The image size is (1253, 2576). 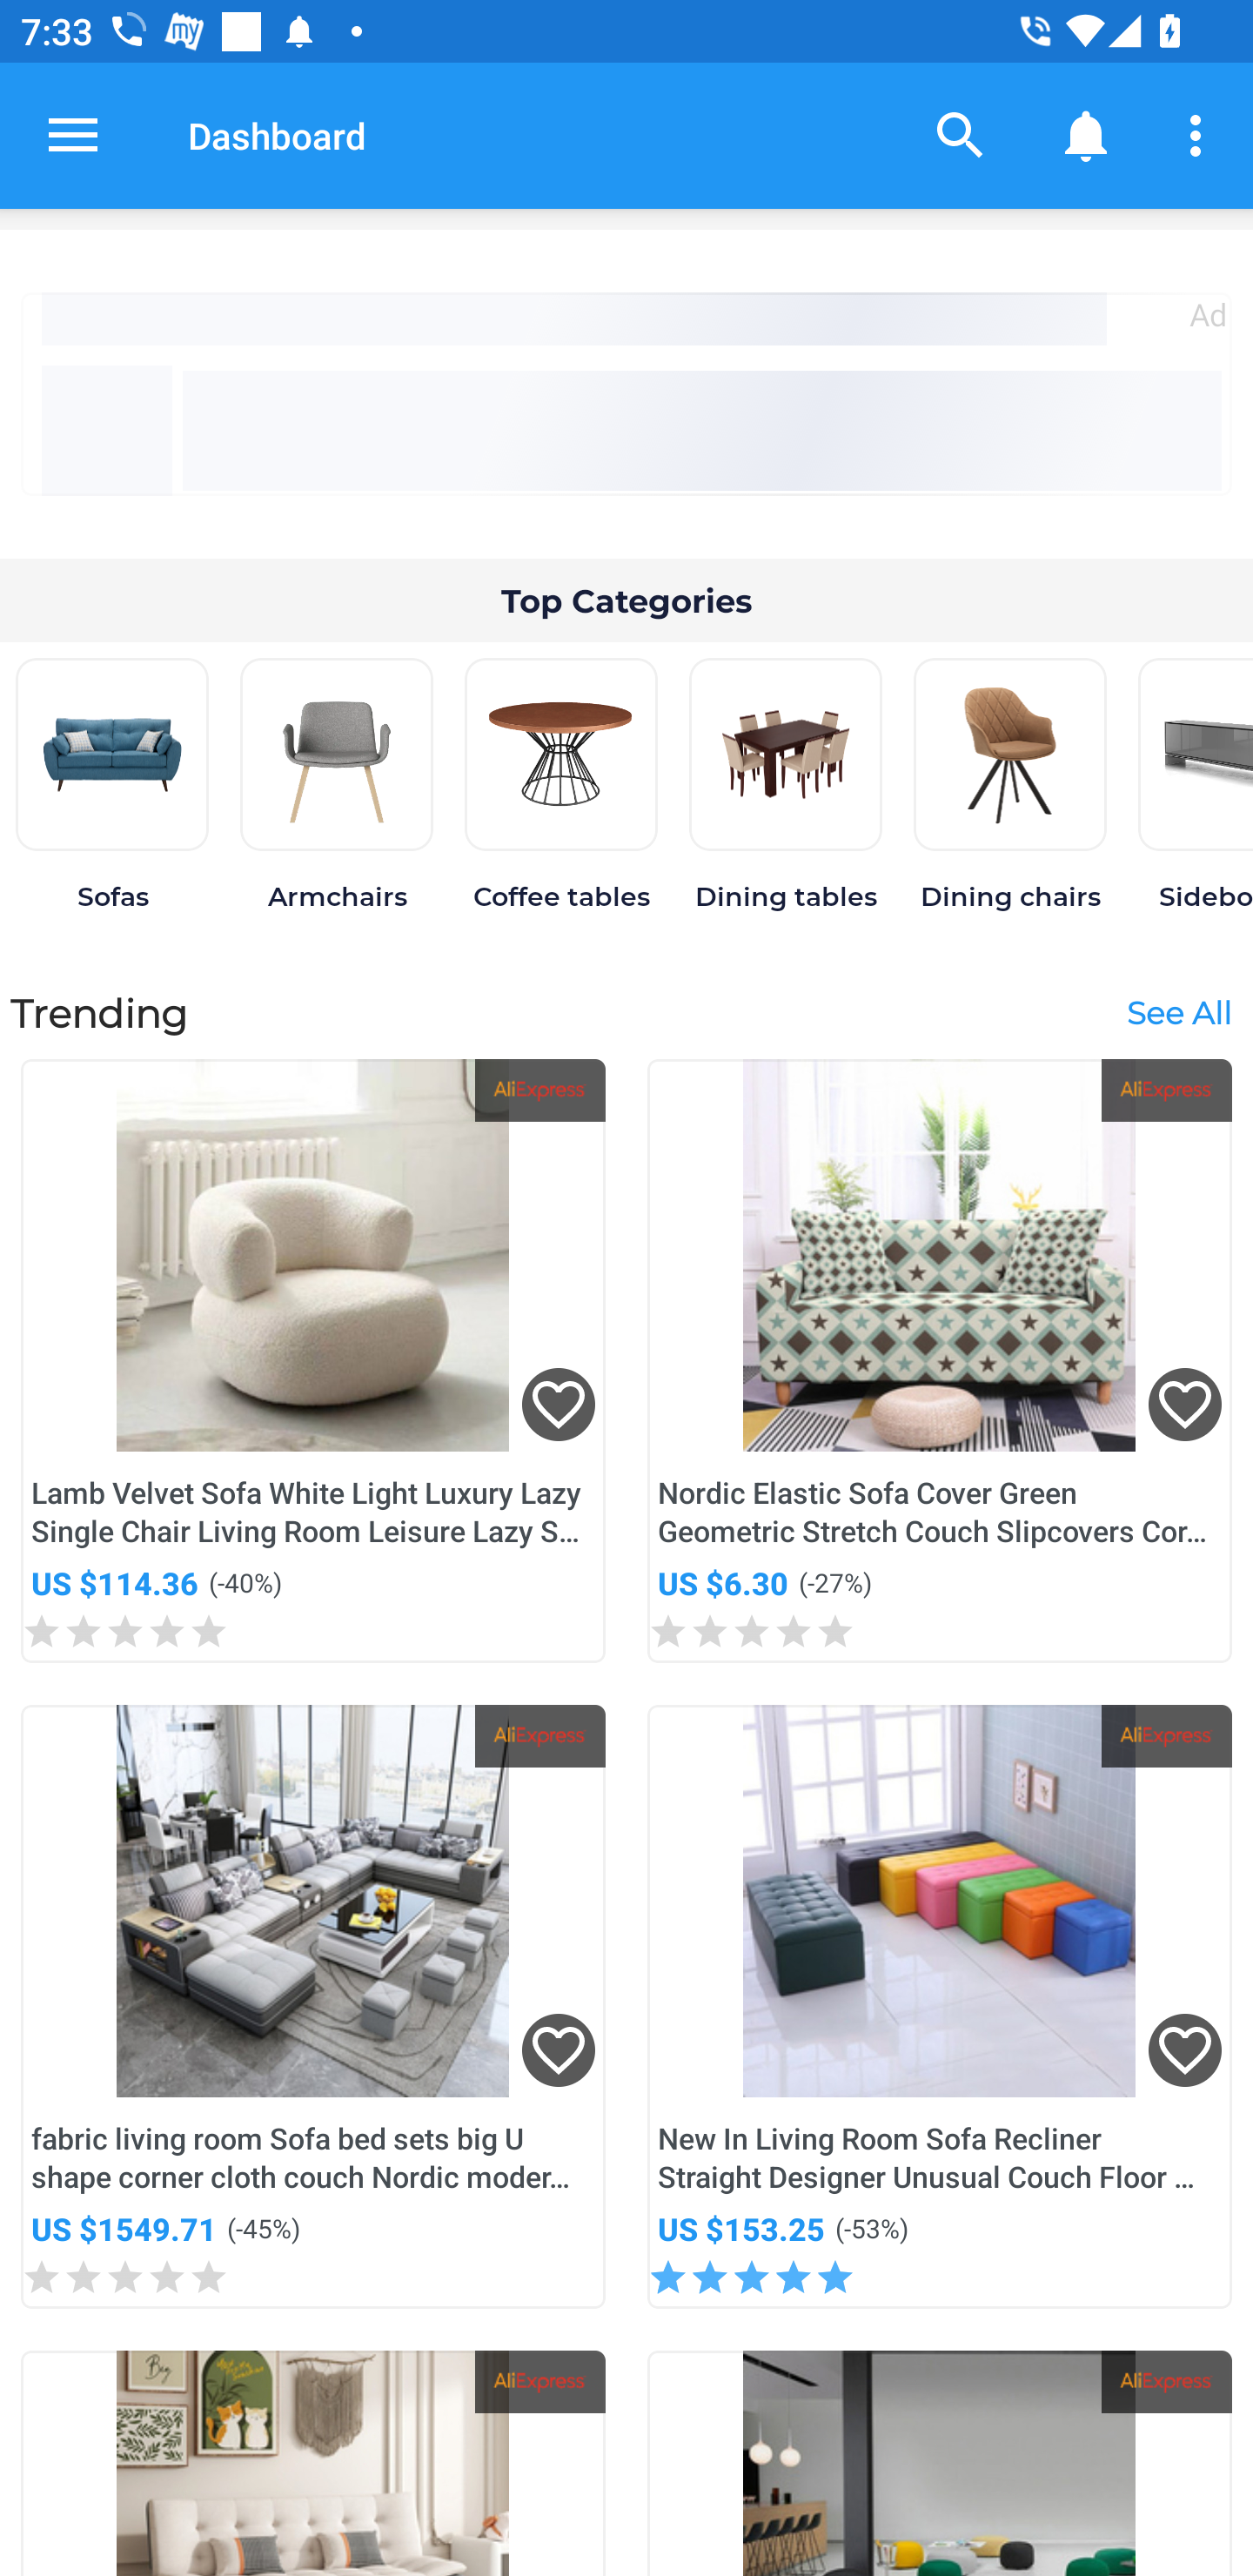 What do you see at coordinates (1178, 1011) in the screenshot?
I see `See All` at bounding box center [1178, 1011].